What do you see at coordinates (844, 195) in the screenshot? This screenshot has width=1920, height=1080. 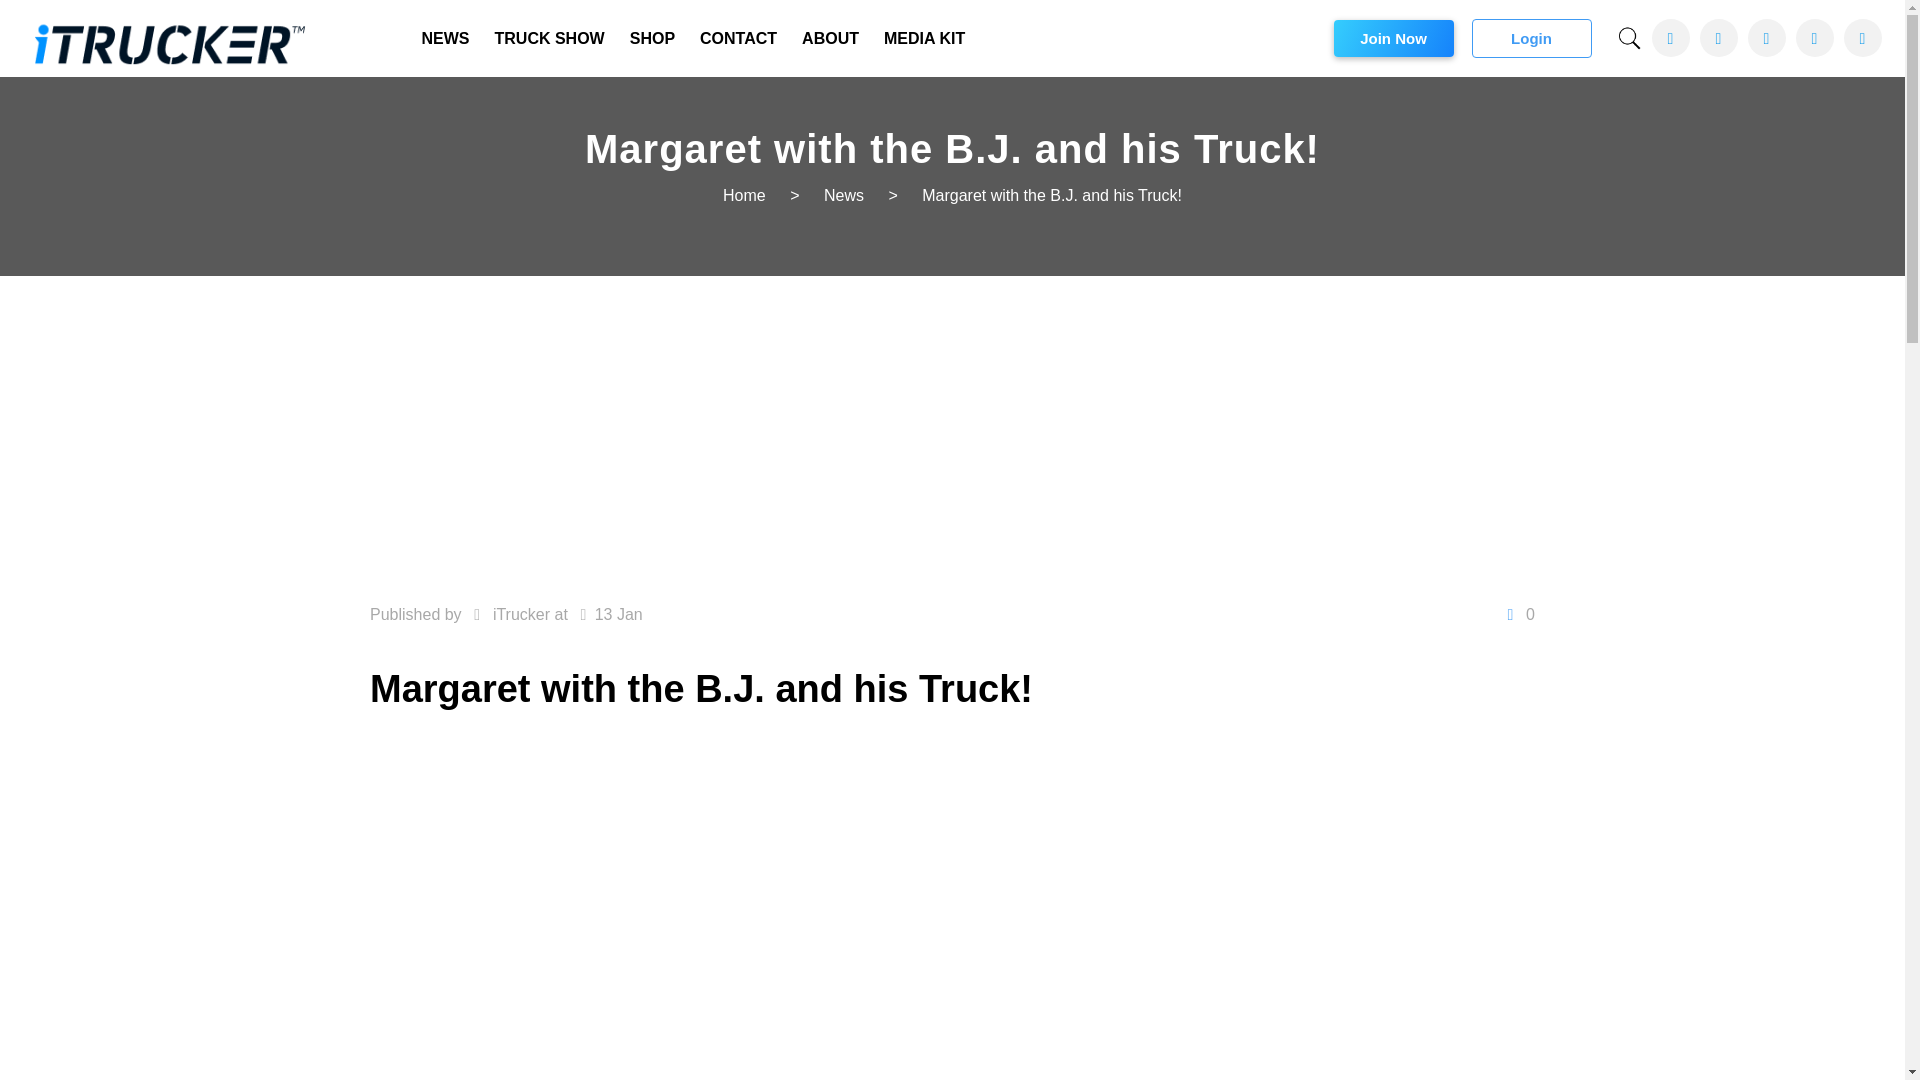 I see `News` at bounding box center [844, 195].